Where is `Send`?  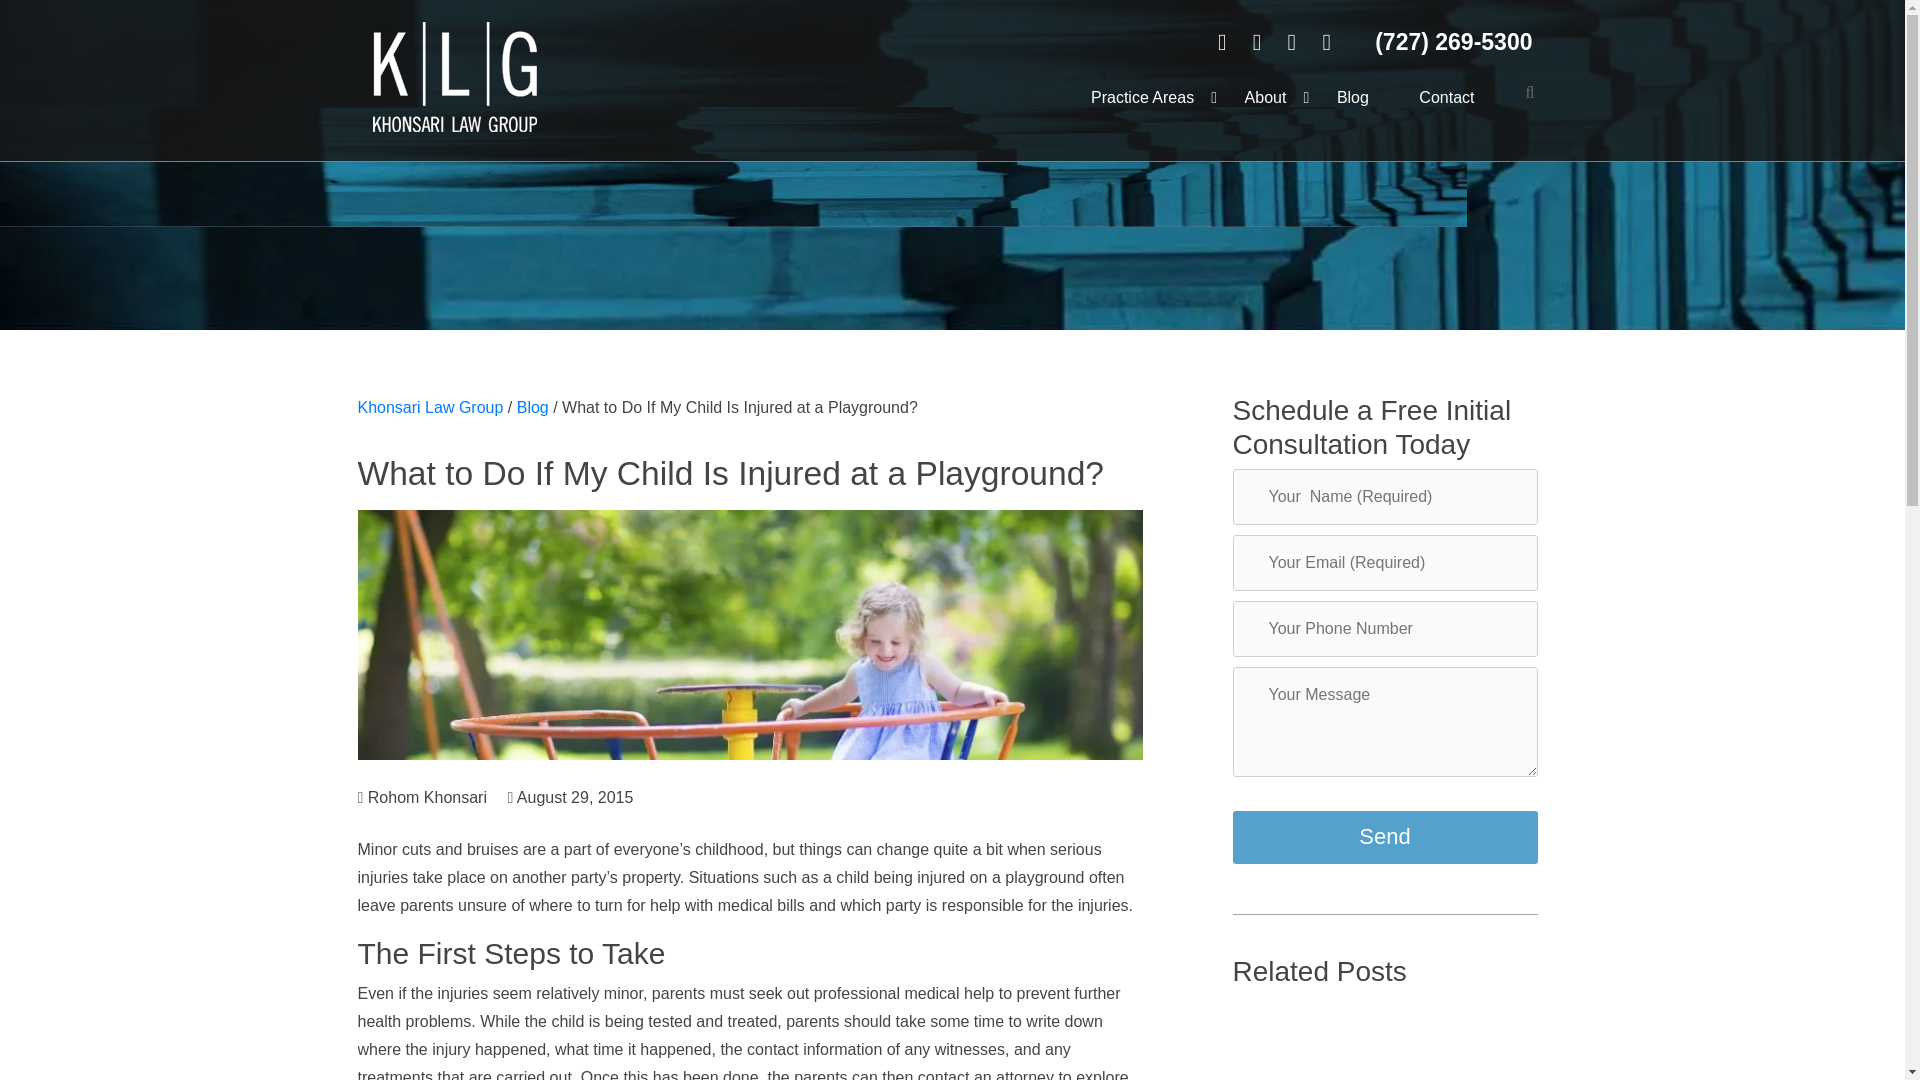
Send is located at coordinates (1384, 838).